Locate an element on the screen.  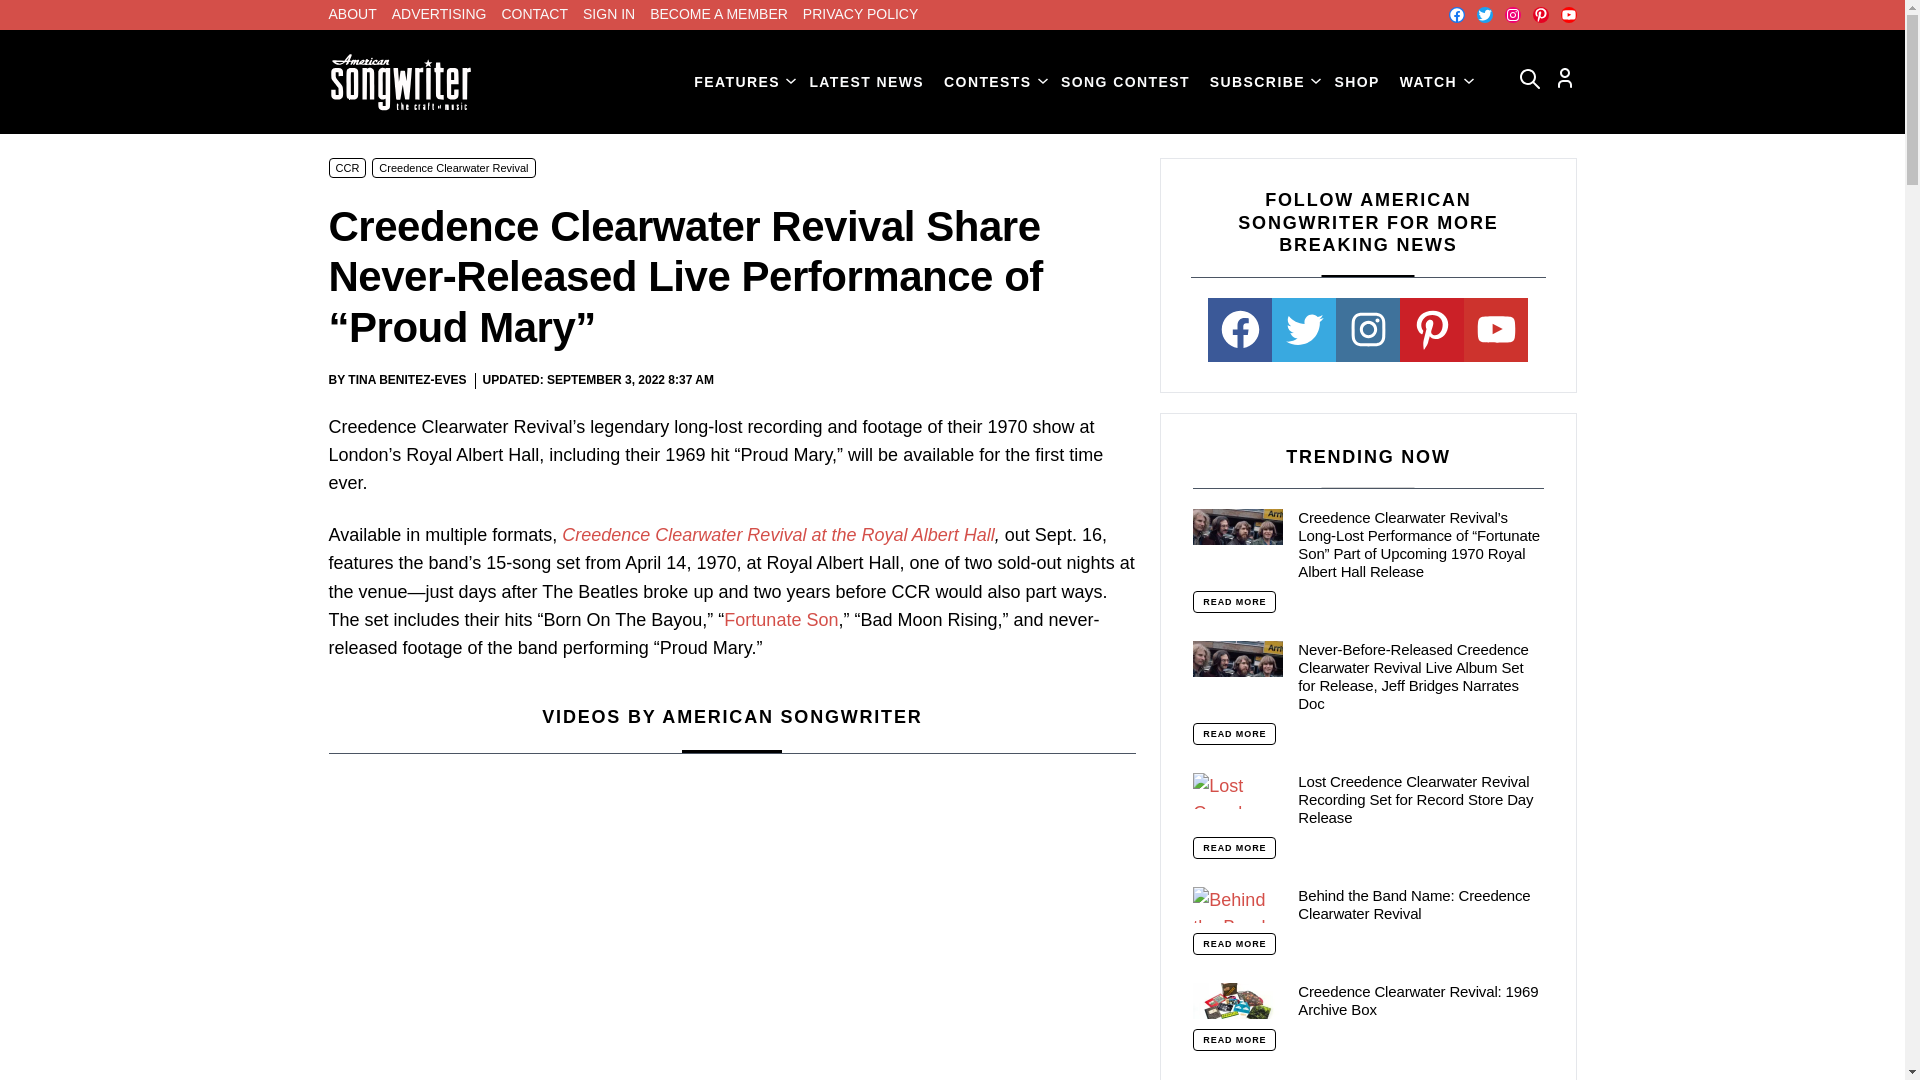
September 3, 2022 8:37 am is located at coordinates (630, 380).